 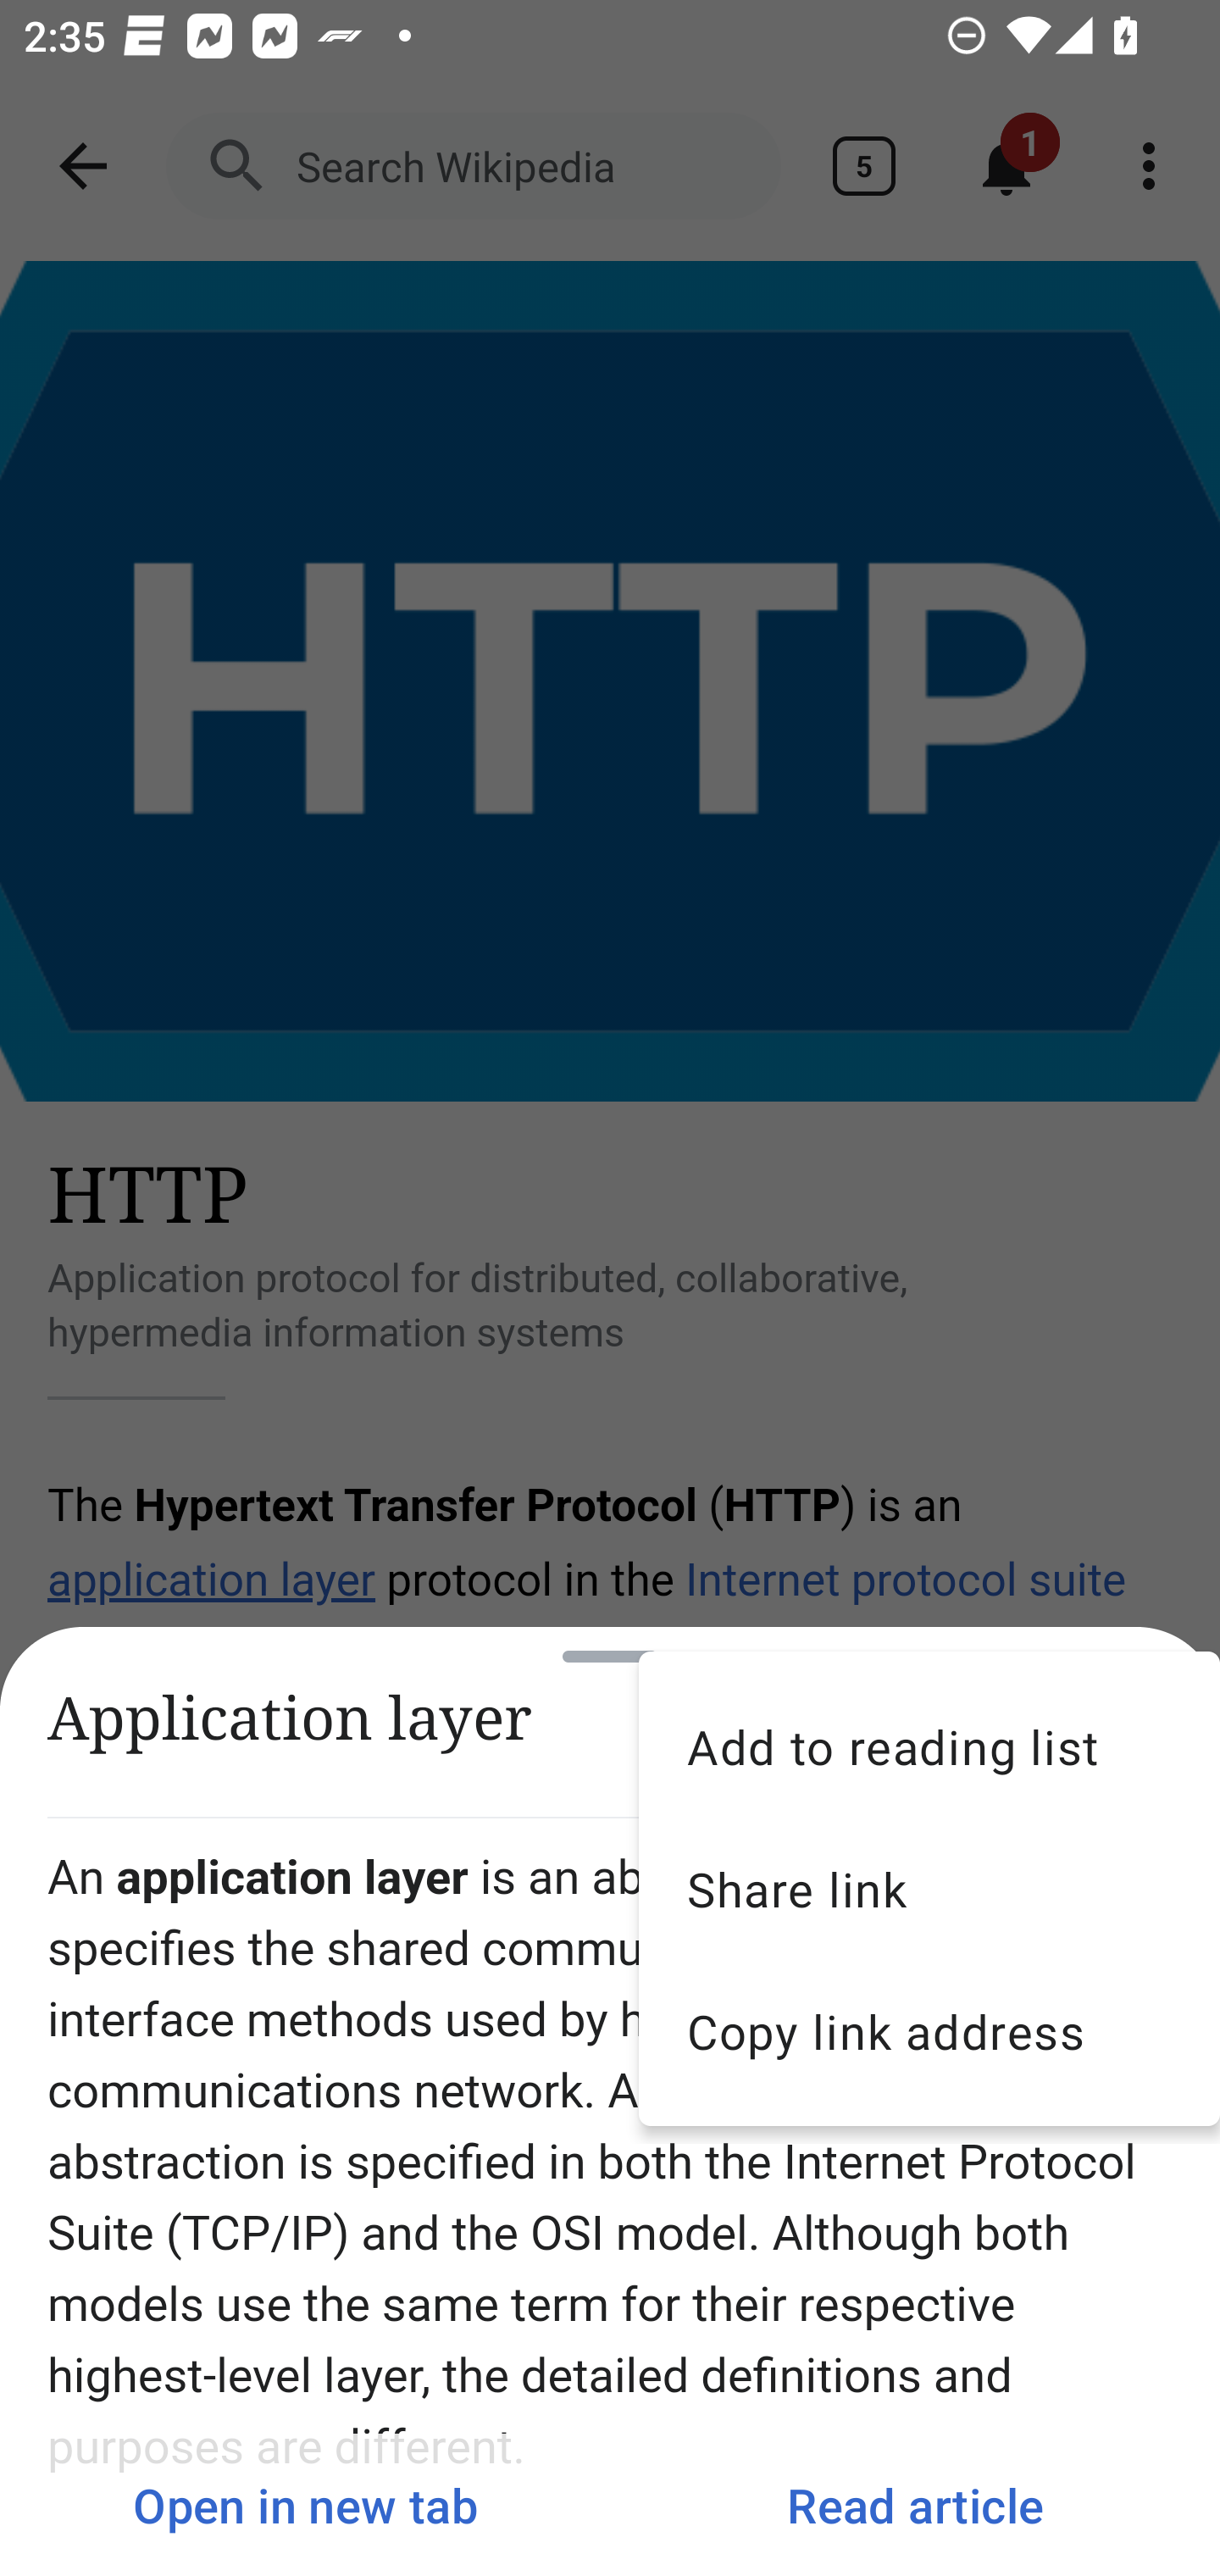 What do you see at coordinates (929, 2030) in the screenshot?
I see `Copy link address` at bounding box center [929, 2030].